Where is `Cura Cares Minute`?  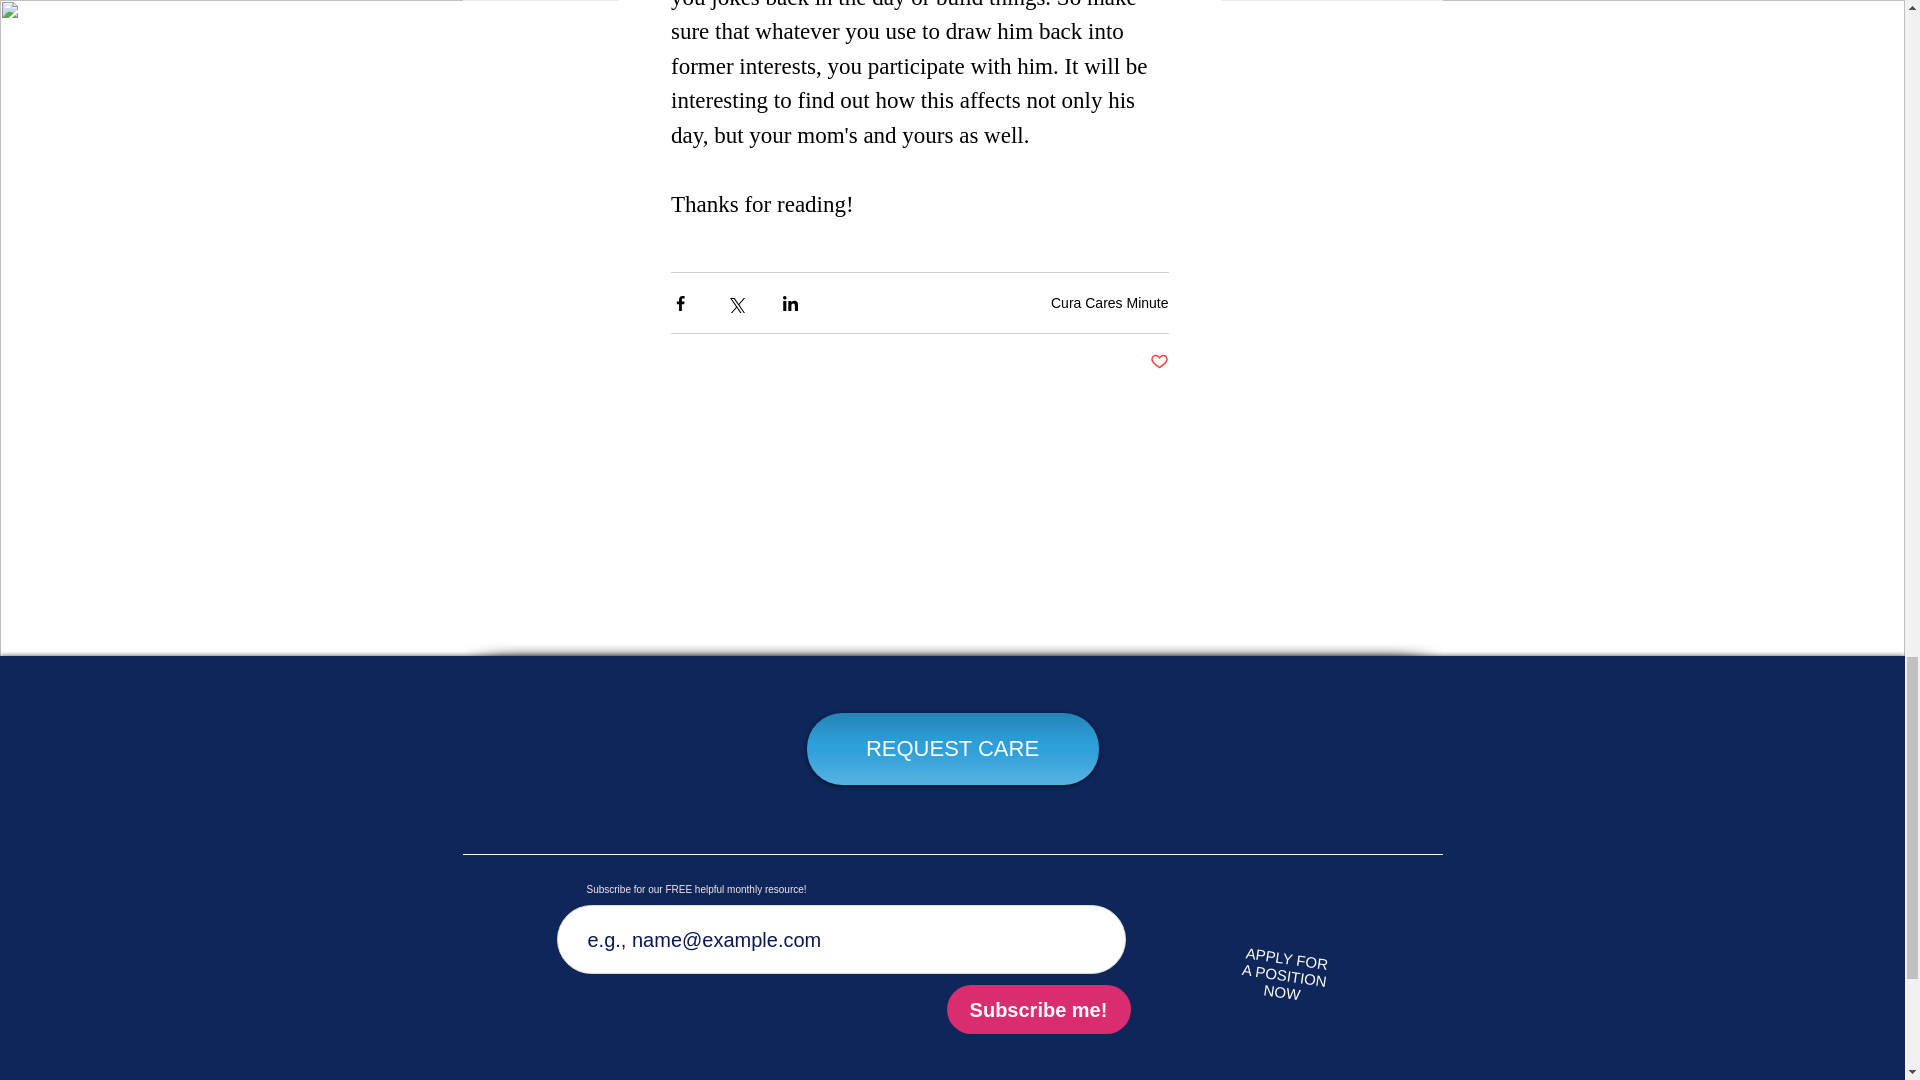
Cura Cares Minute is located at coordinates (1110, 302).